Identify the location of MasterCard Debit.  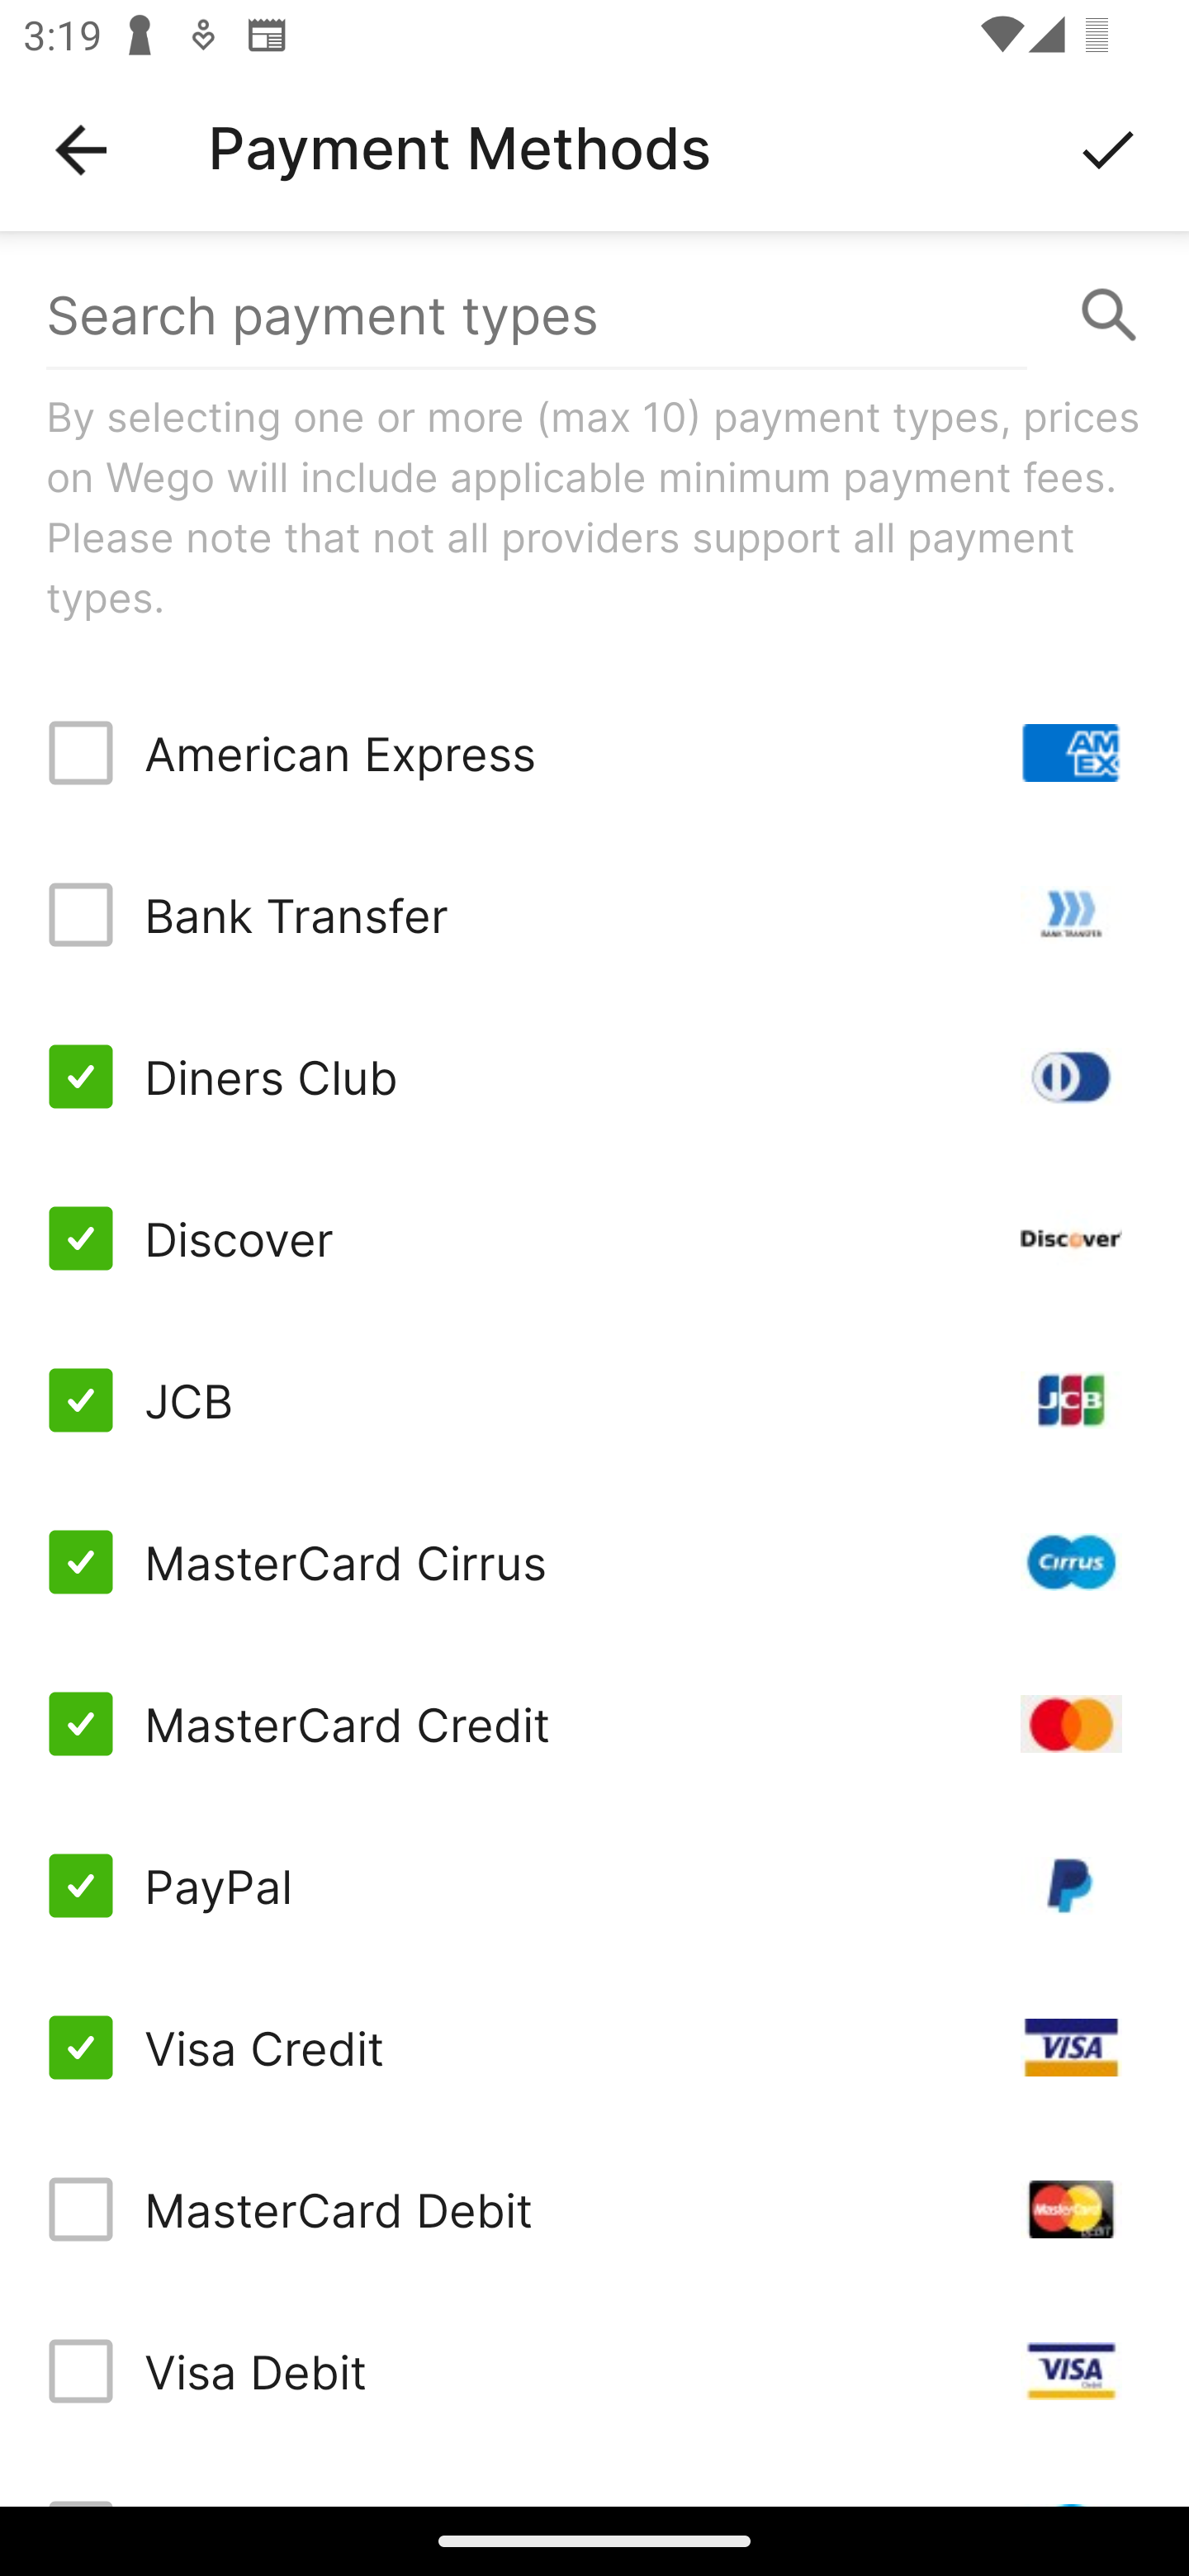
(594, 2209).